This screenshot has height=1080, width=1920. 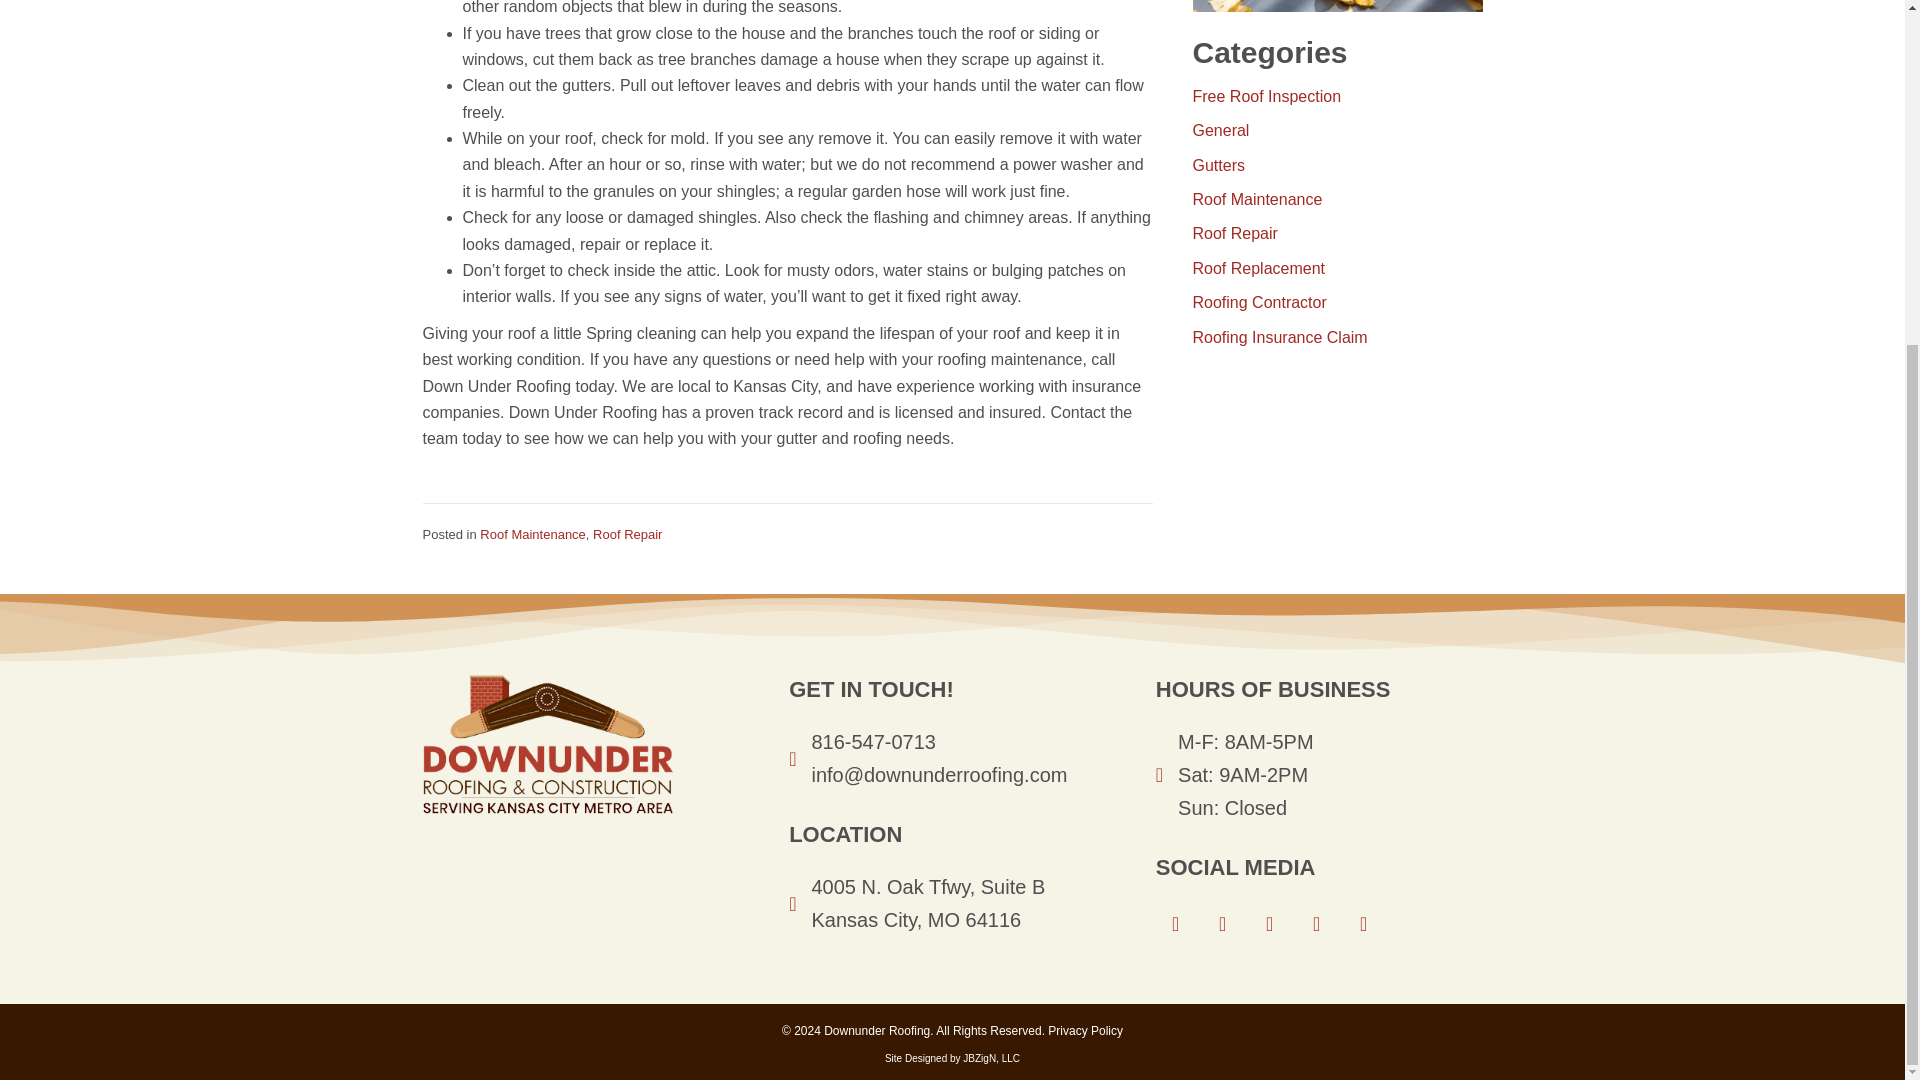 What do you see at coordinates (1220, 130) in the screenshot?
I see `General` at bounding box center [1220, 130].